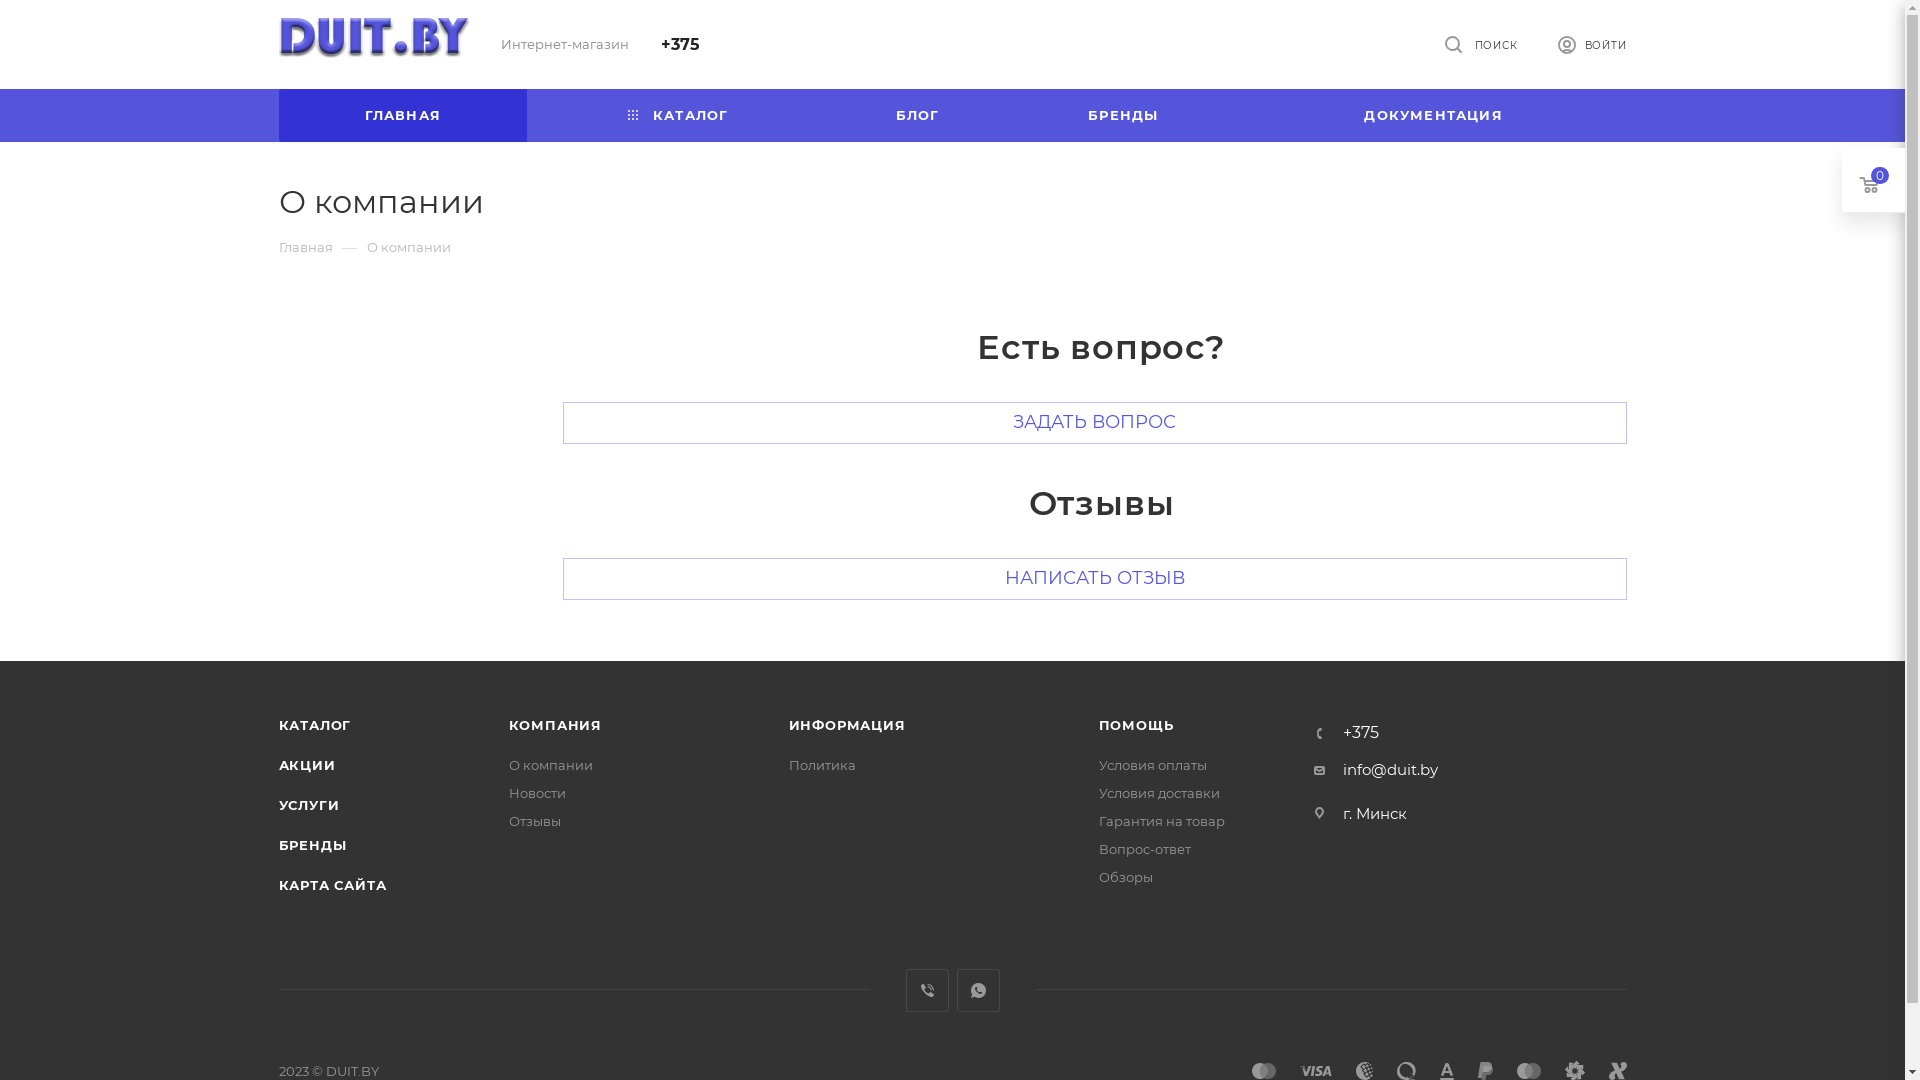 This screenshot has height=1080, width=1920. What do you see at coordinates (977, 990) in the screenshot?
I see `WhatsApp` at bounding box center [977, 990].